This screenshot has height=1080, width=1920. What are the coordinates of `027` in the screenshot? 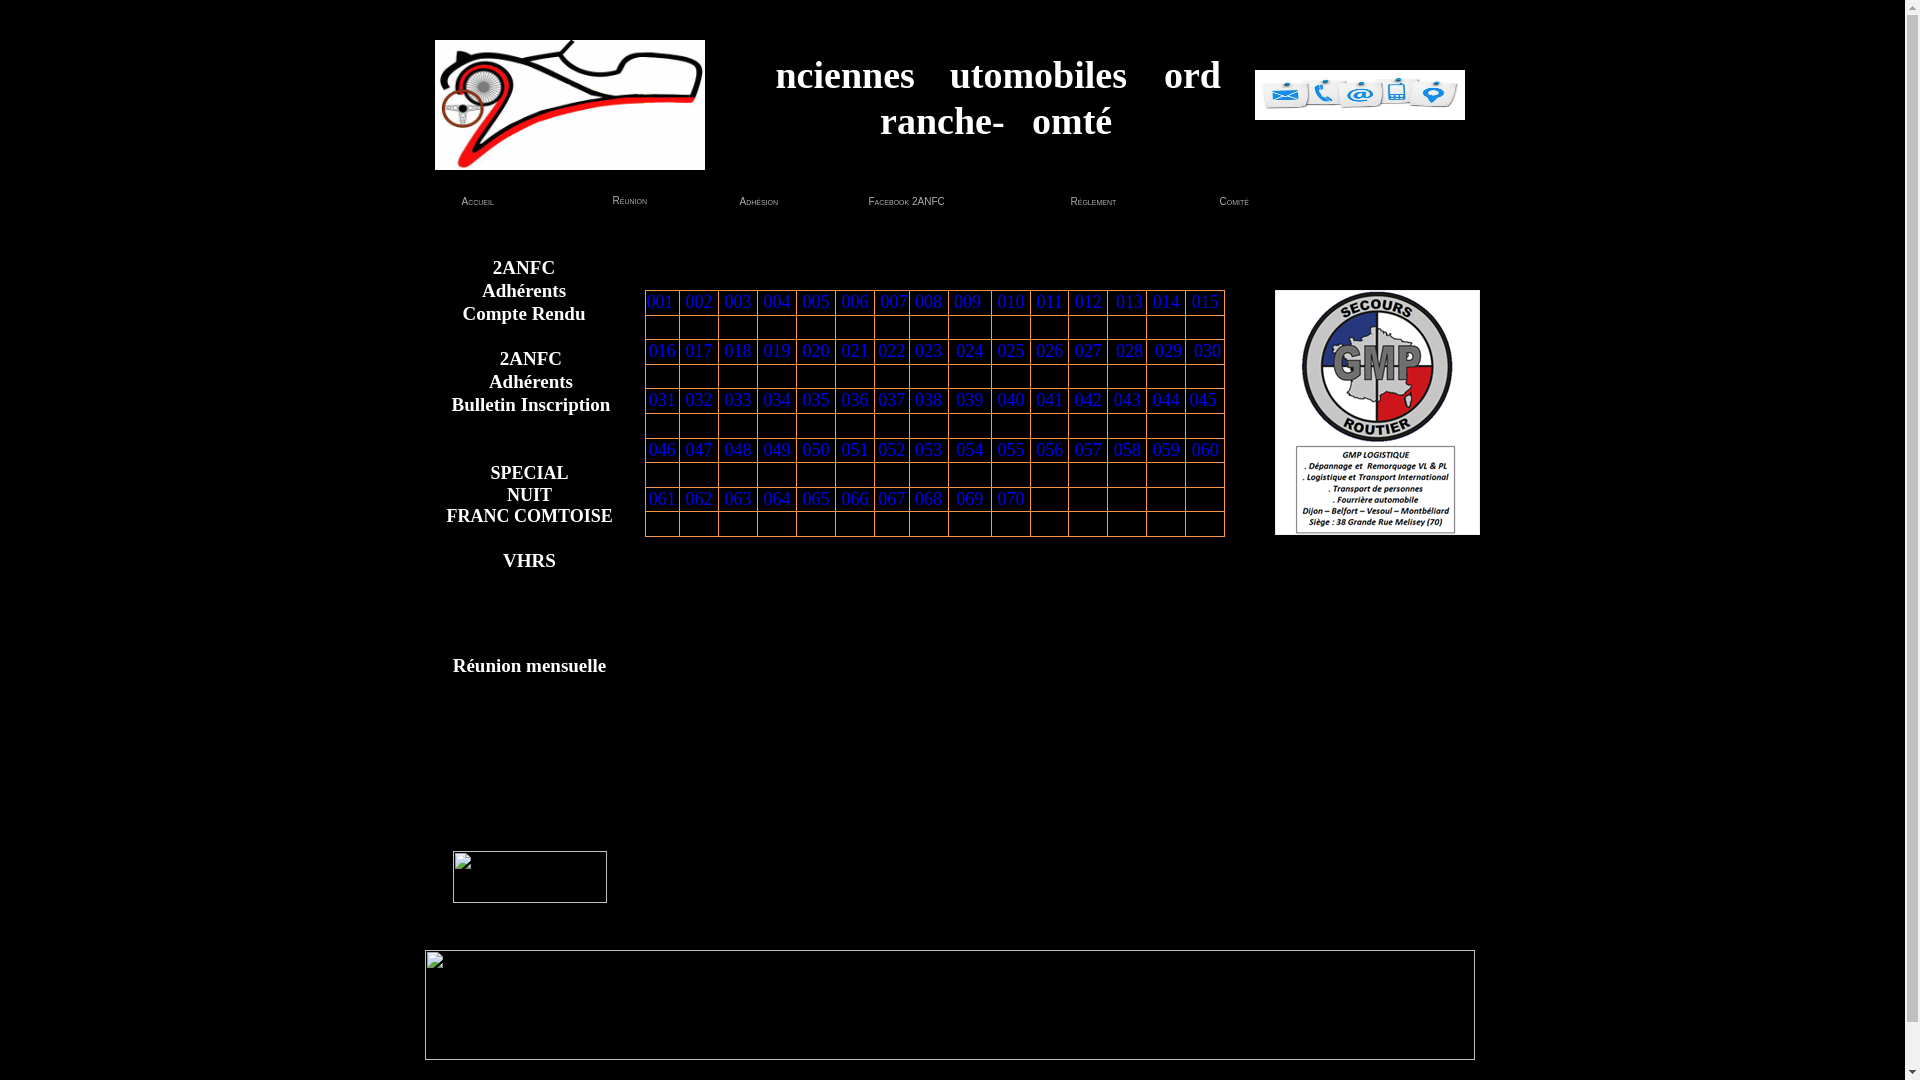 It's located at (1088, 351).